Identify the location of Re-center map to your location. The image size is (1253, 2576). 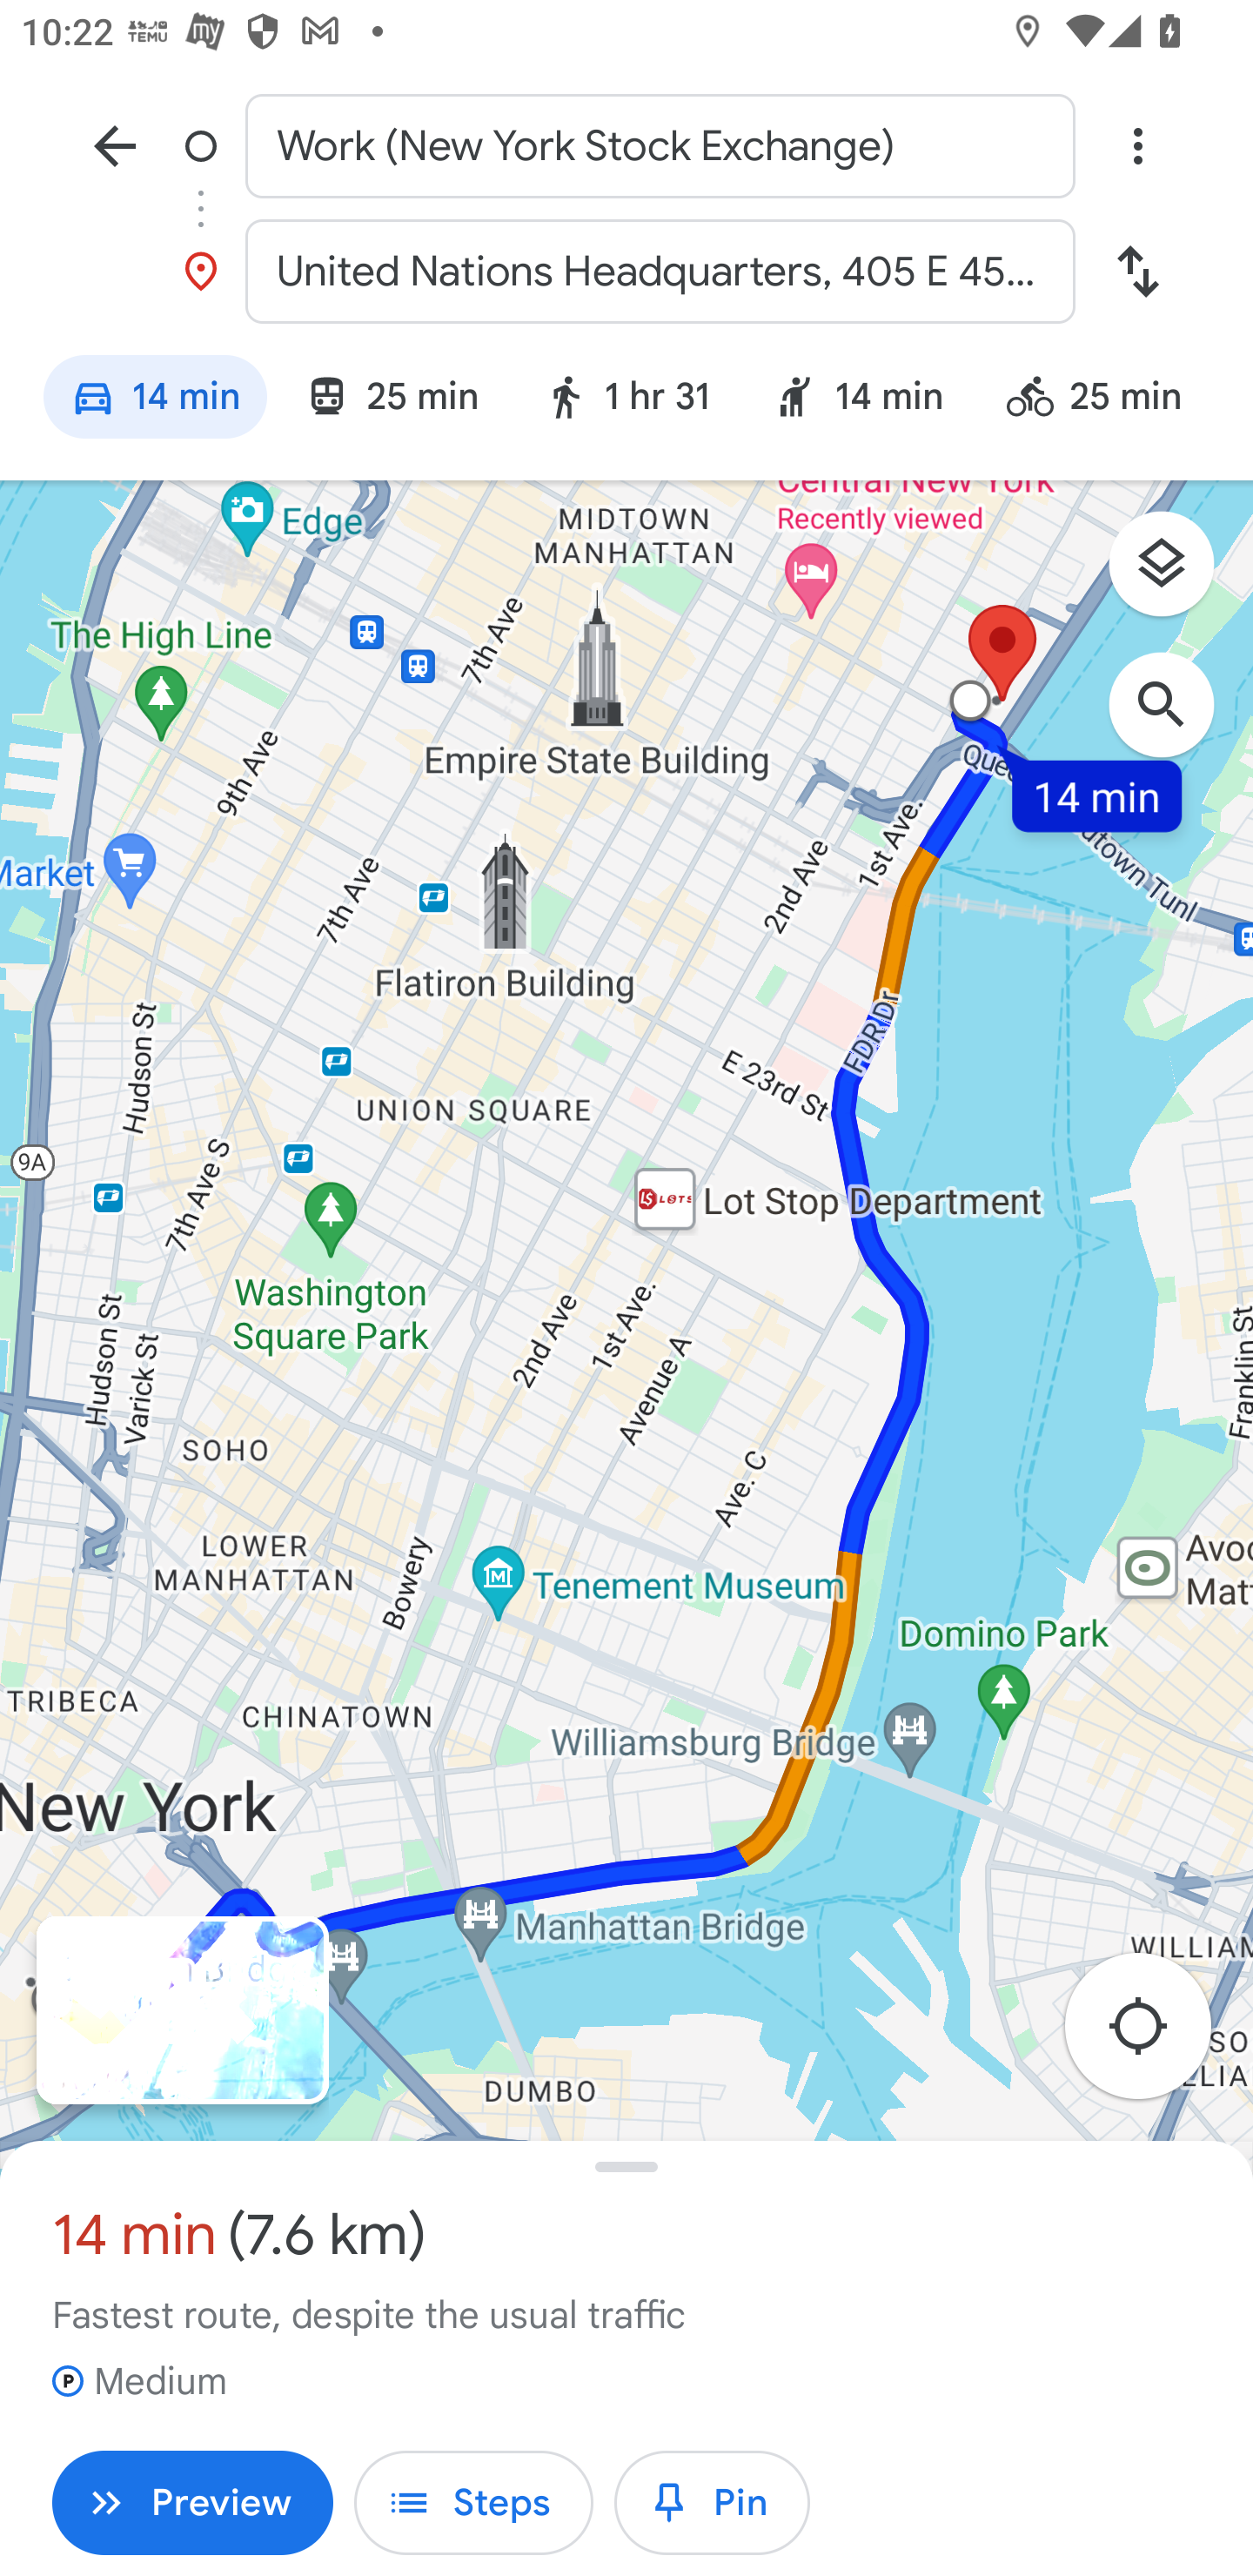
(1154, 2035).